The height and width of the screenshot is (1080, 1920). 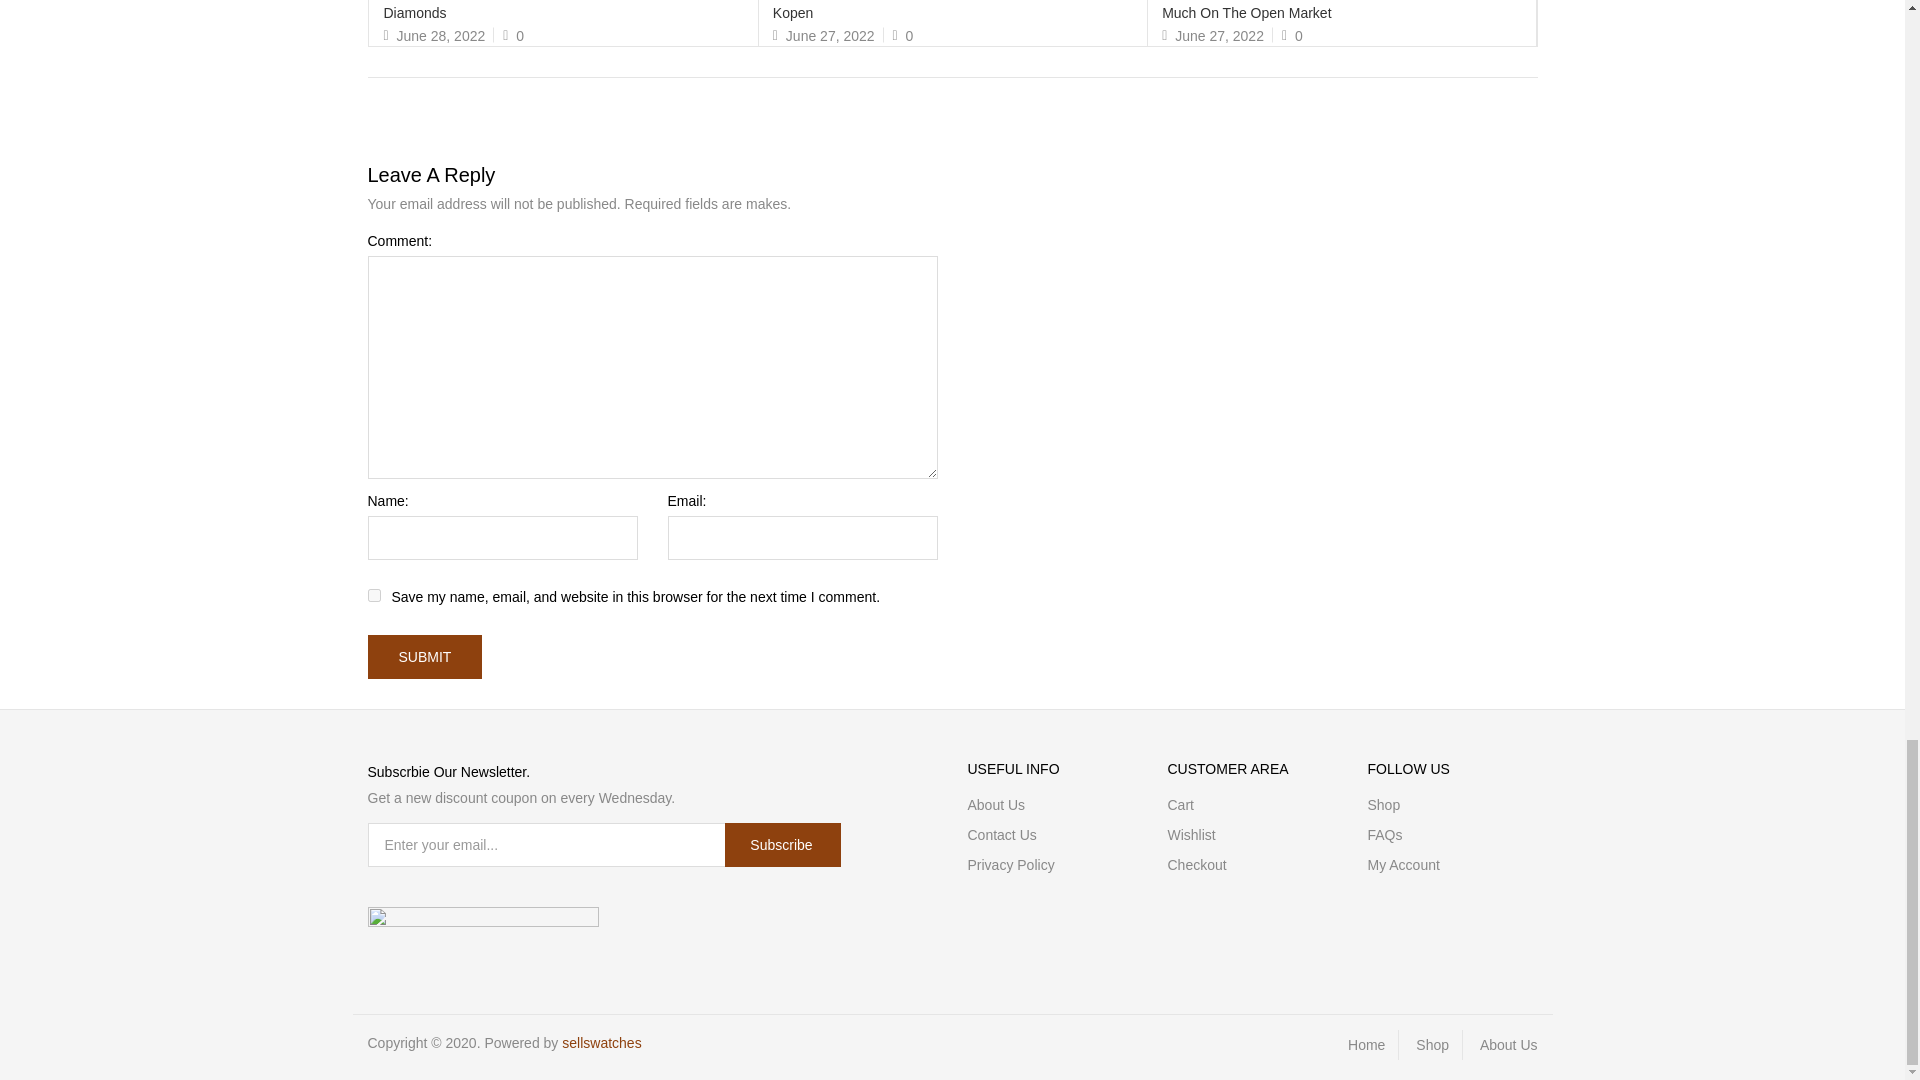 What do you see at coordinates (374, 594) in the screenshot?
I see `yes` at bounding box center [374, 594].